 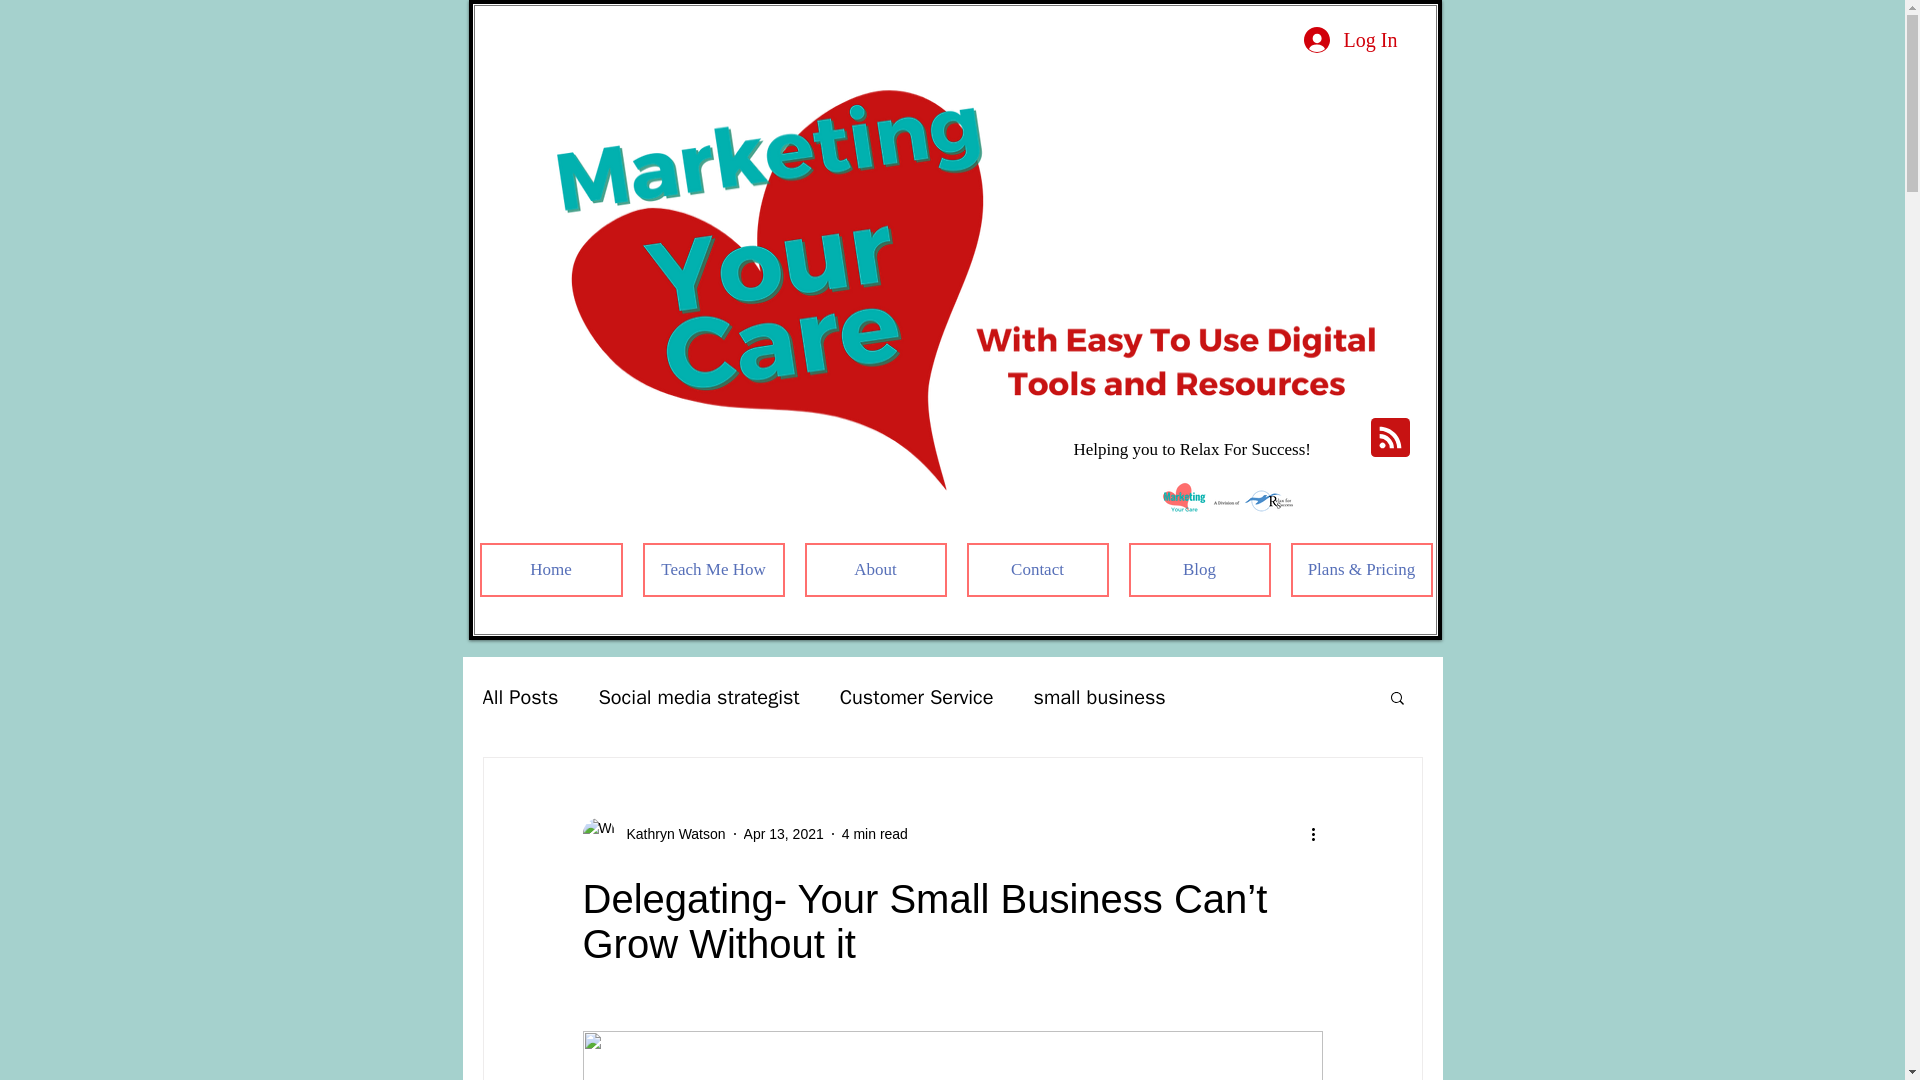 What do you see at coordinates (1036, 570) in the screenshot?
I see `Contact` at bounding box center [1036, 570].